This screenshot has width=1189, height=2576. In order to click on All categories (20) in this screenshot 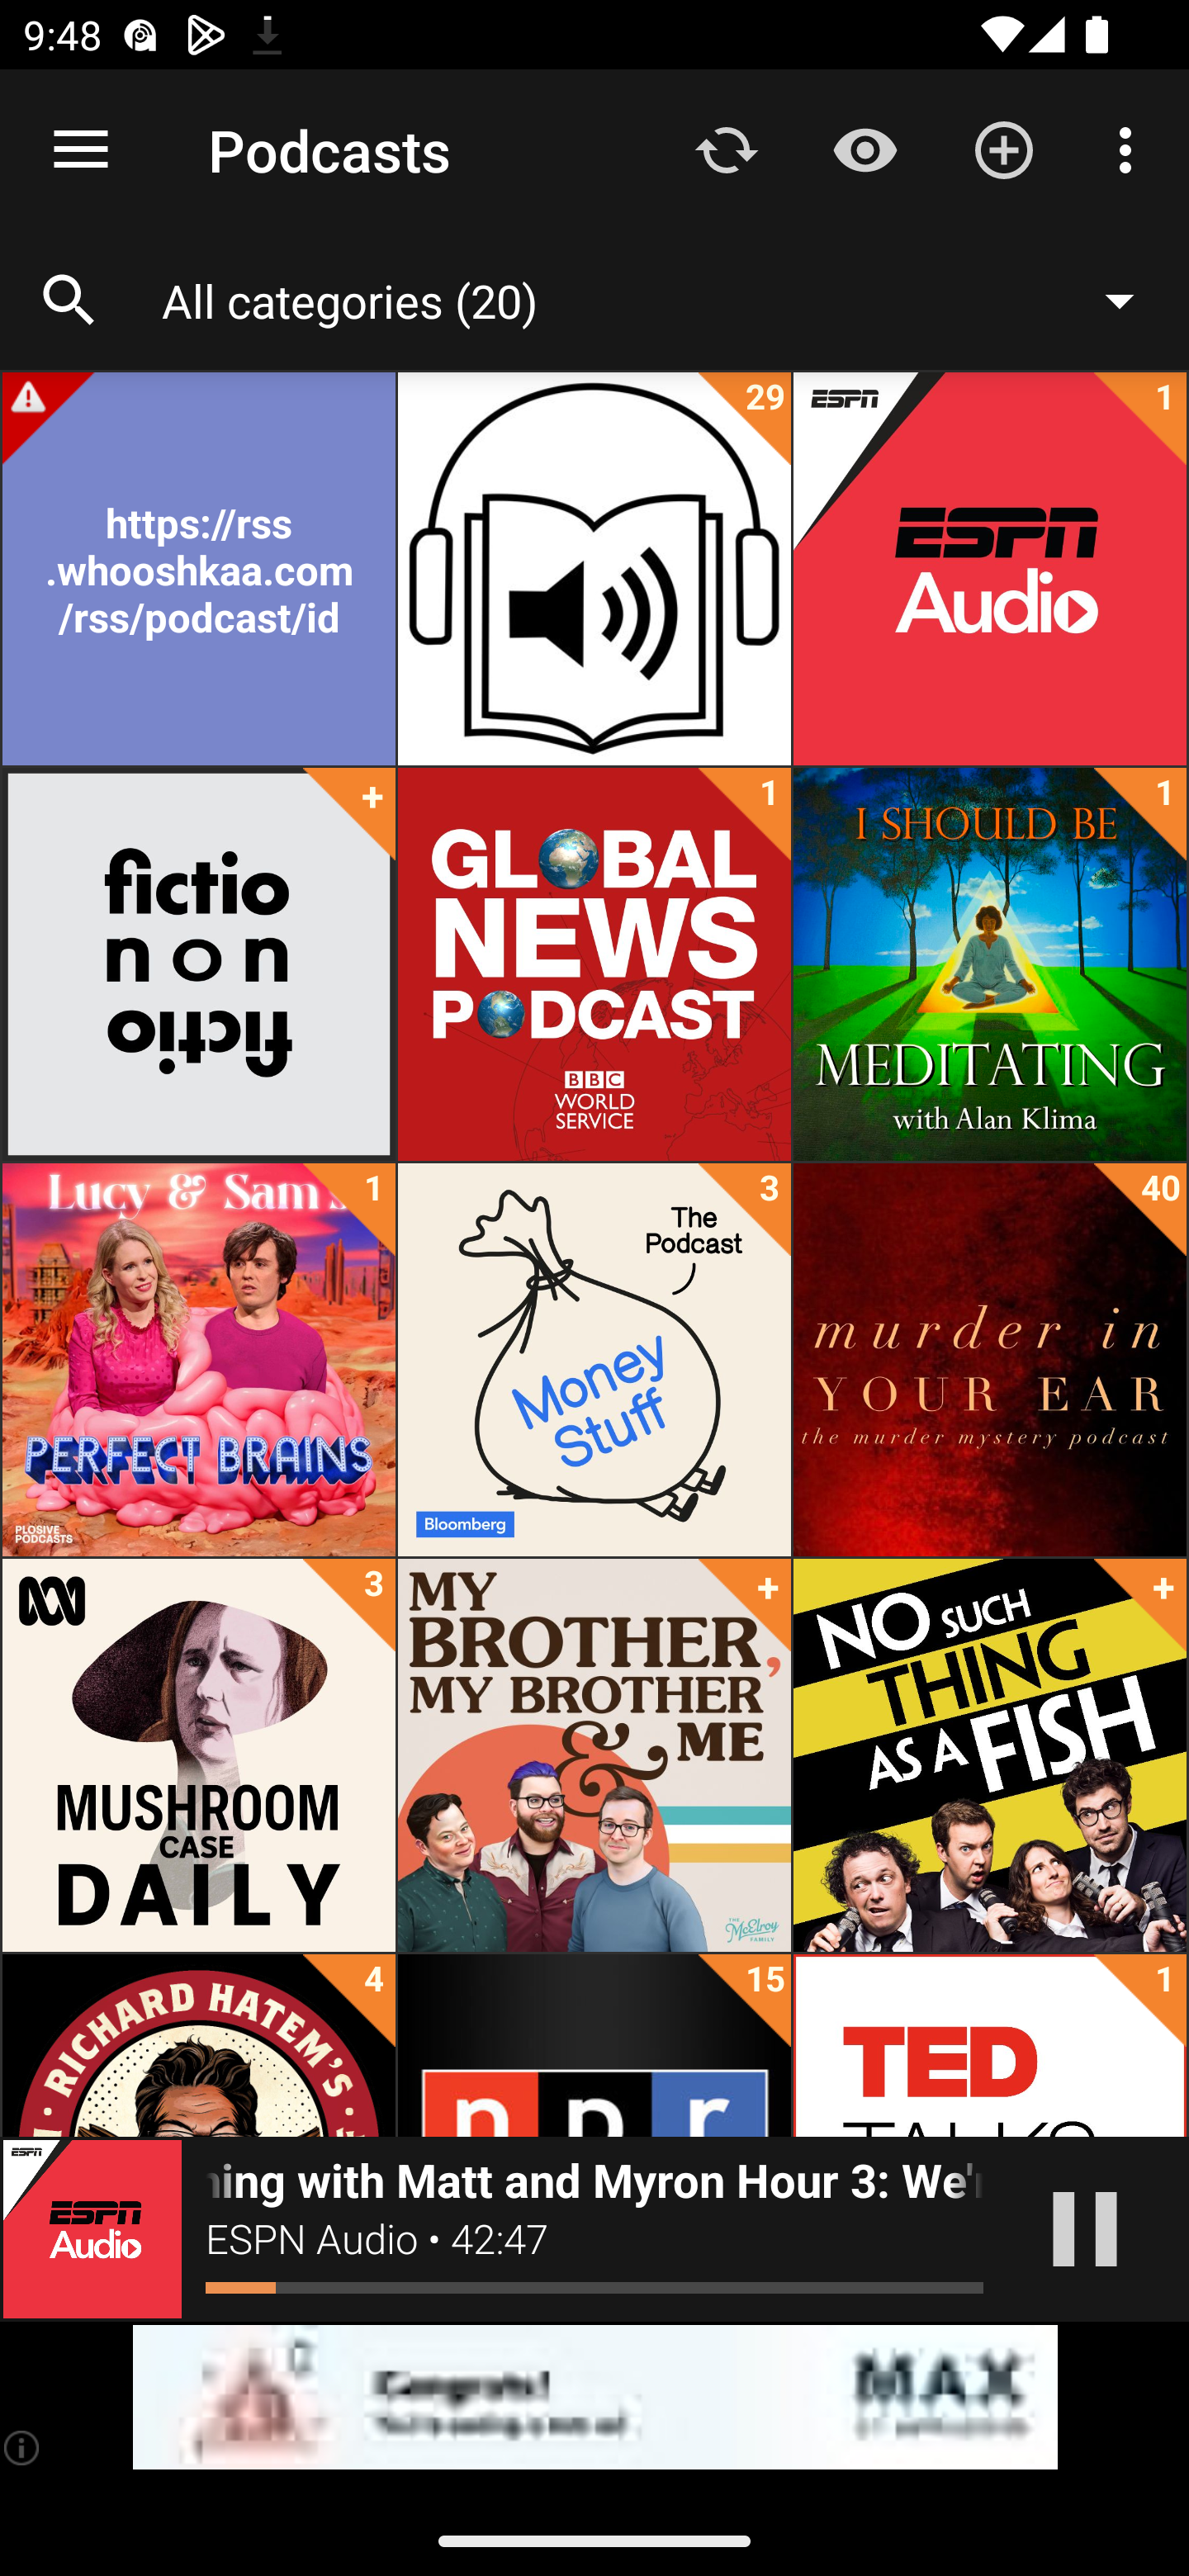, I will do `click(664, 300)`.